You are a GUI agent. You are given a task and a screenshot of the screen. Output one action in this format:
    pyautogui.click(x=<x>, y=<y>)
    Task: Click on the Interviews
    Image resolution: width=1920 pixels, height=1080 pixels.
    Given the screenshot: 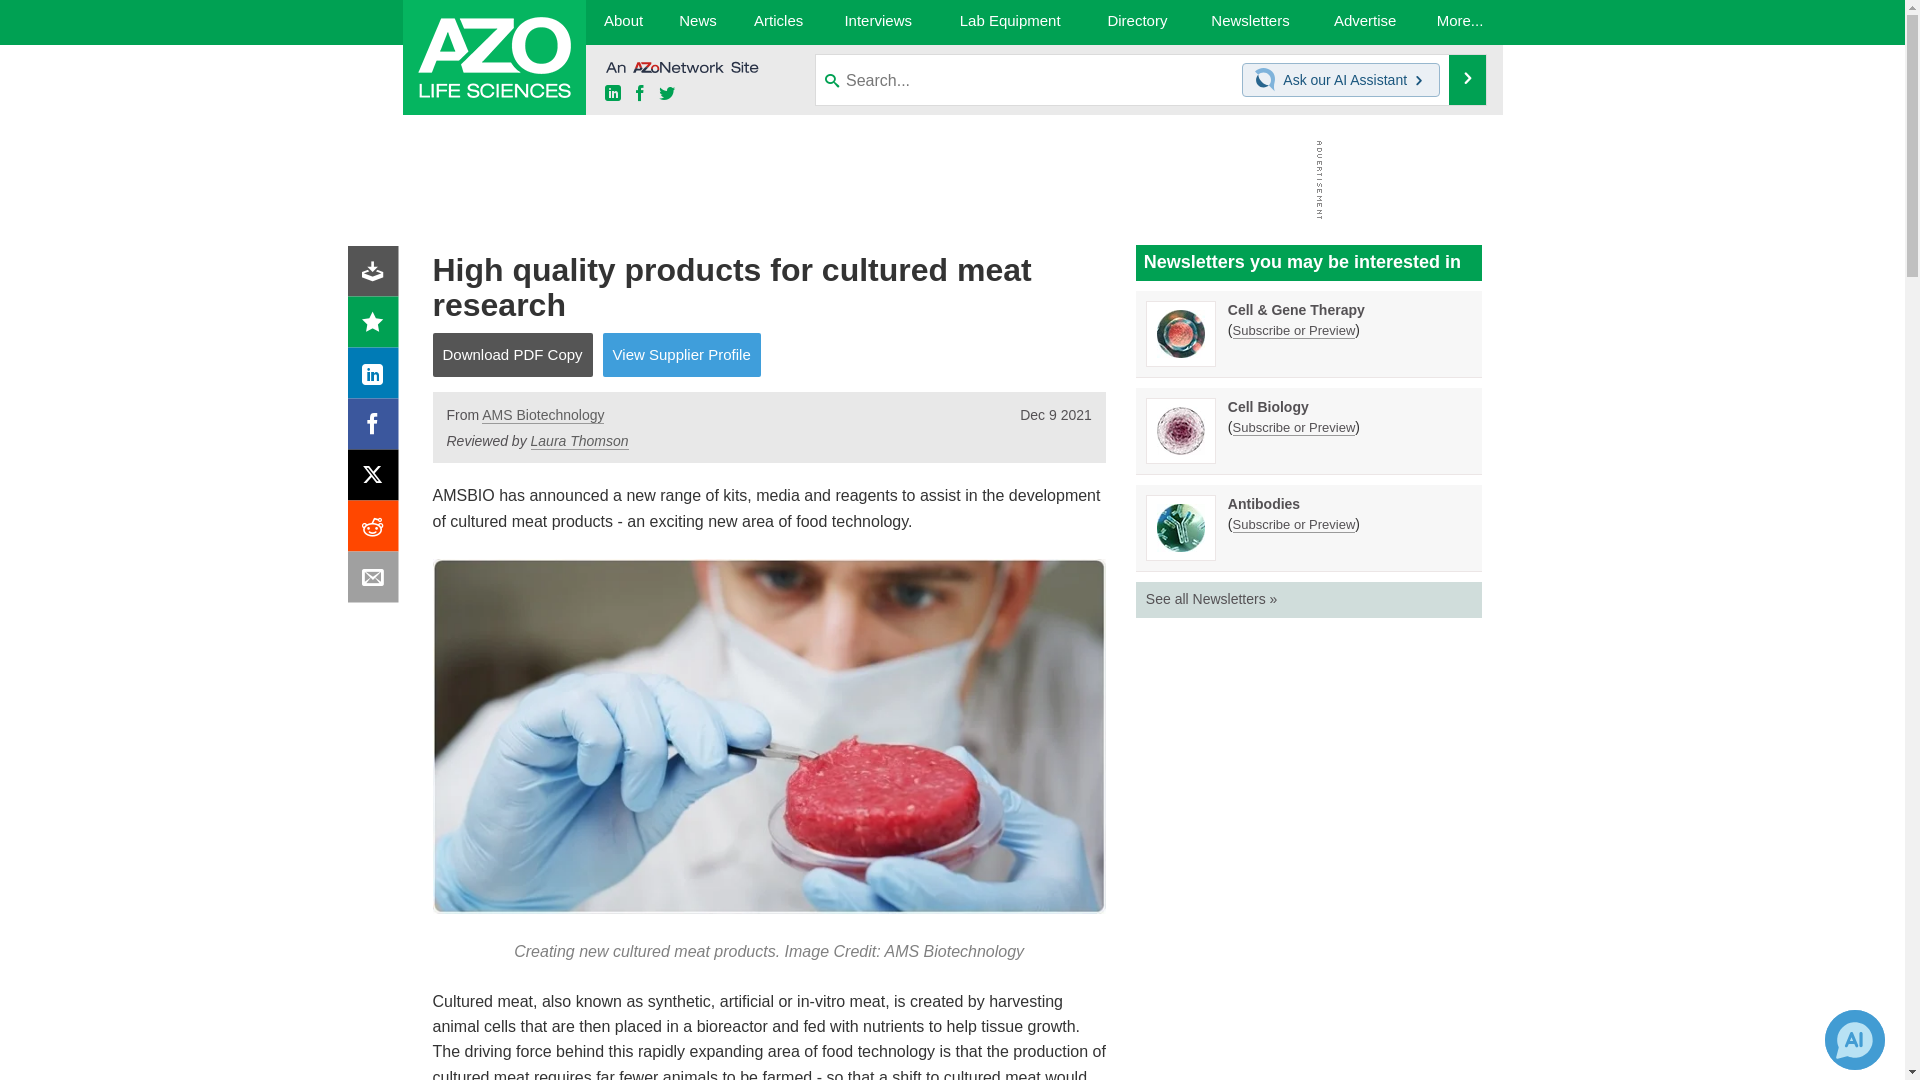 What is the action you would take?
    pyautogui.click(x=878, y=22)
    